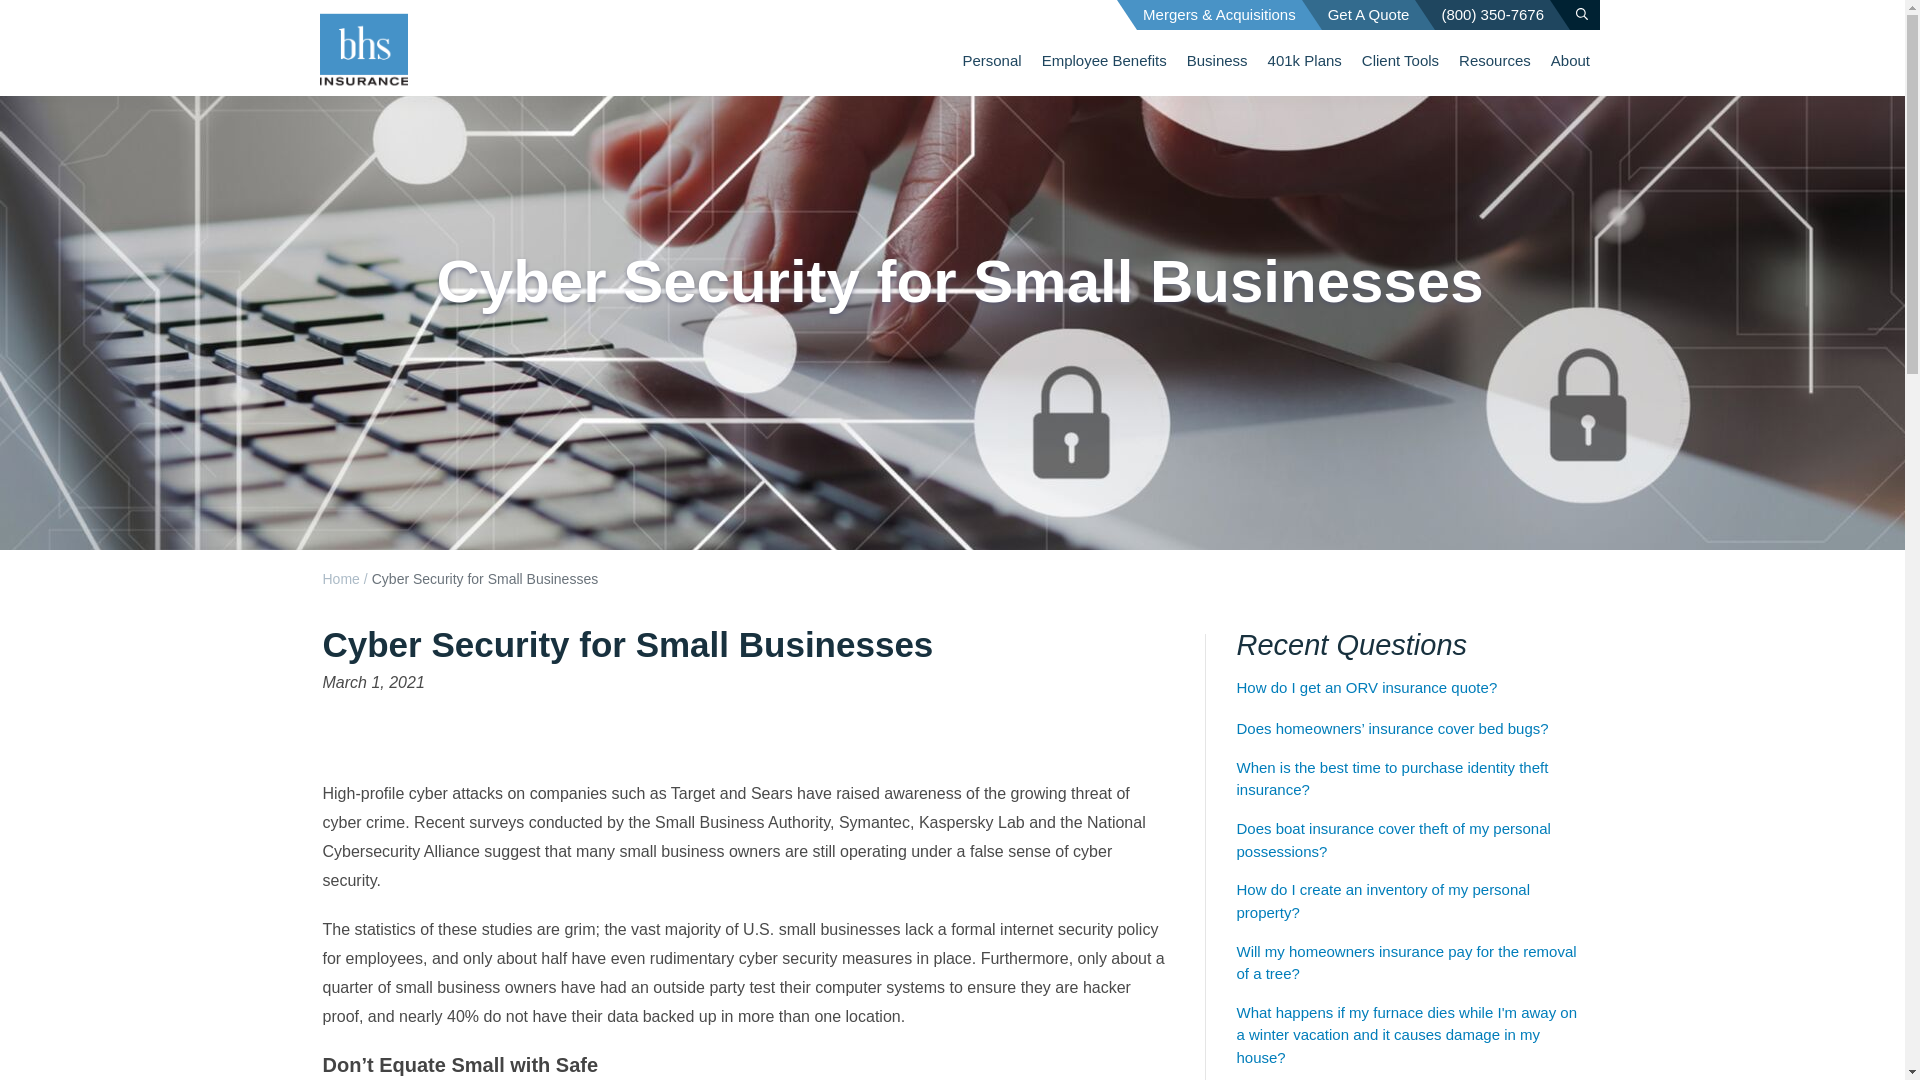 The image size is (1920, 1080). Describe the element at coordinates (1369, 15) in the screenshot. I see `Get A Quote` at that location.